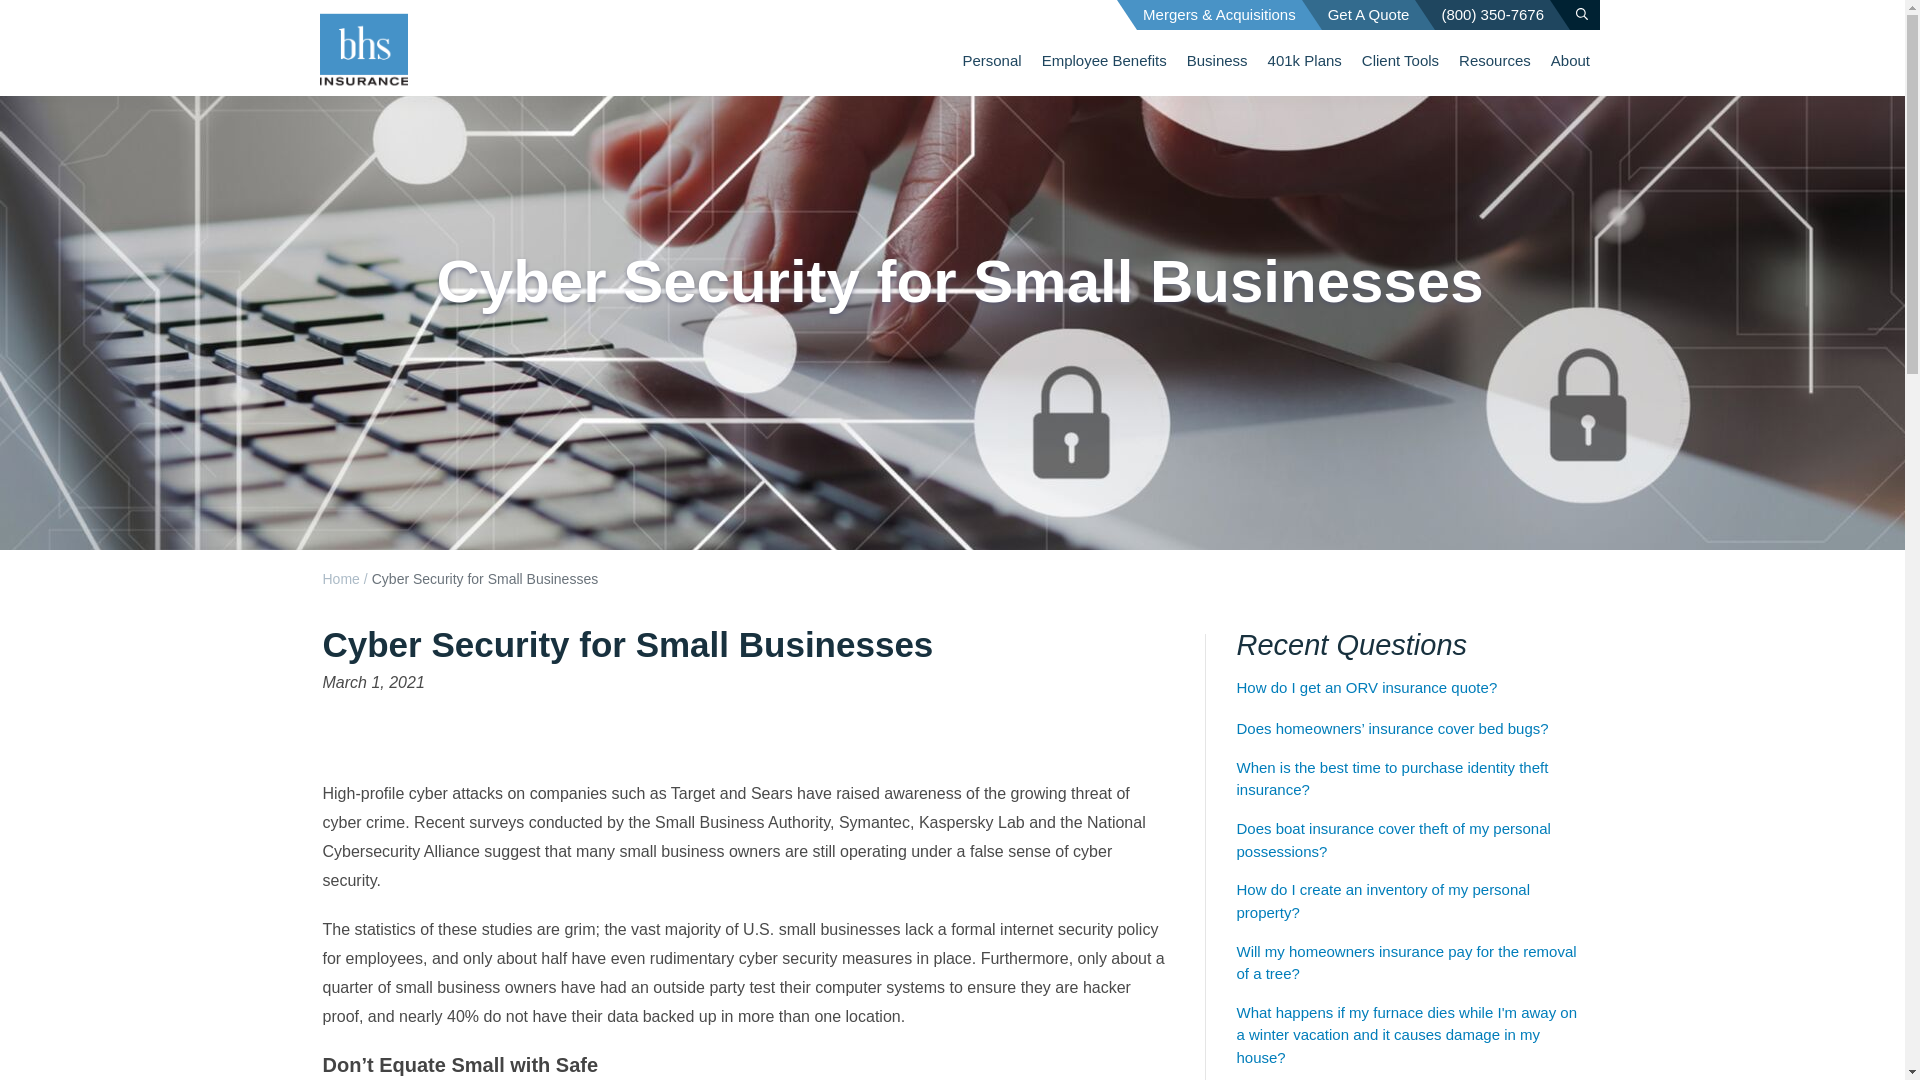 The image size is (1920, 1080). Describe the element at coordinates (1369, 15) in the screenshot. I see `Get A Quote` at that location.